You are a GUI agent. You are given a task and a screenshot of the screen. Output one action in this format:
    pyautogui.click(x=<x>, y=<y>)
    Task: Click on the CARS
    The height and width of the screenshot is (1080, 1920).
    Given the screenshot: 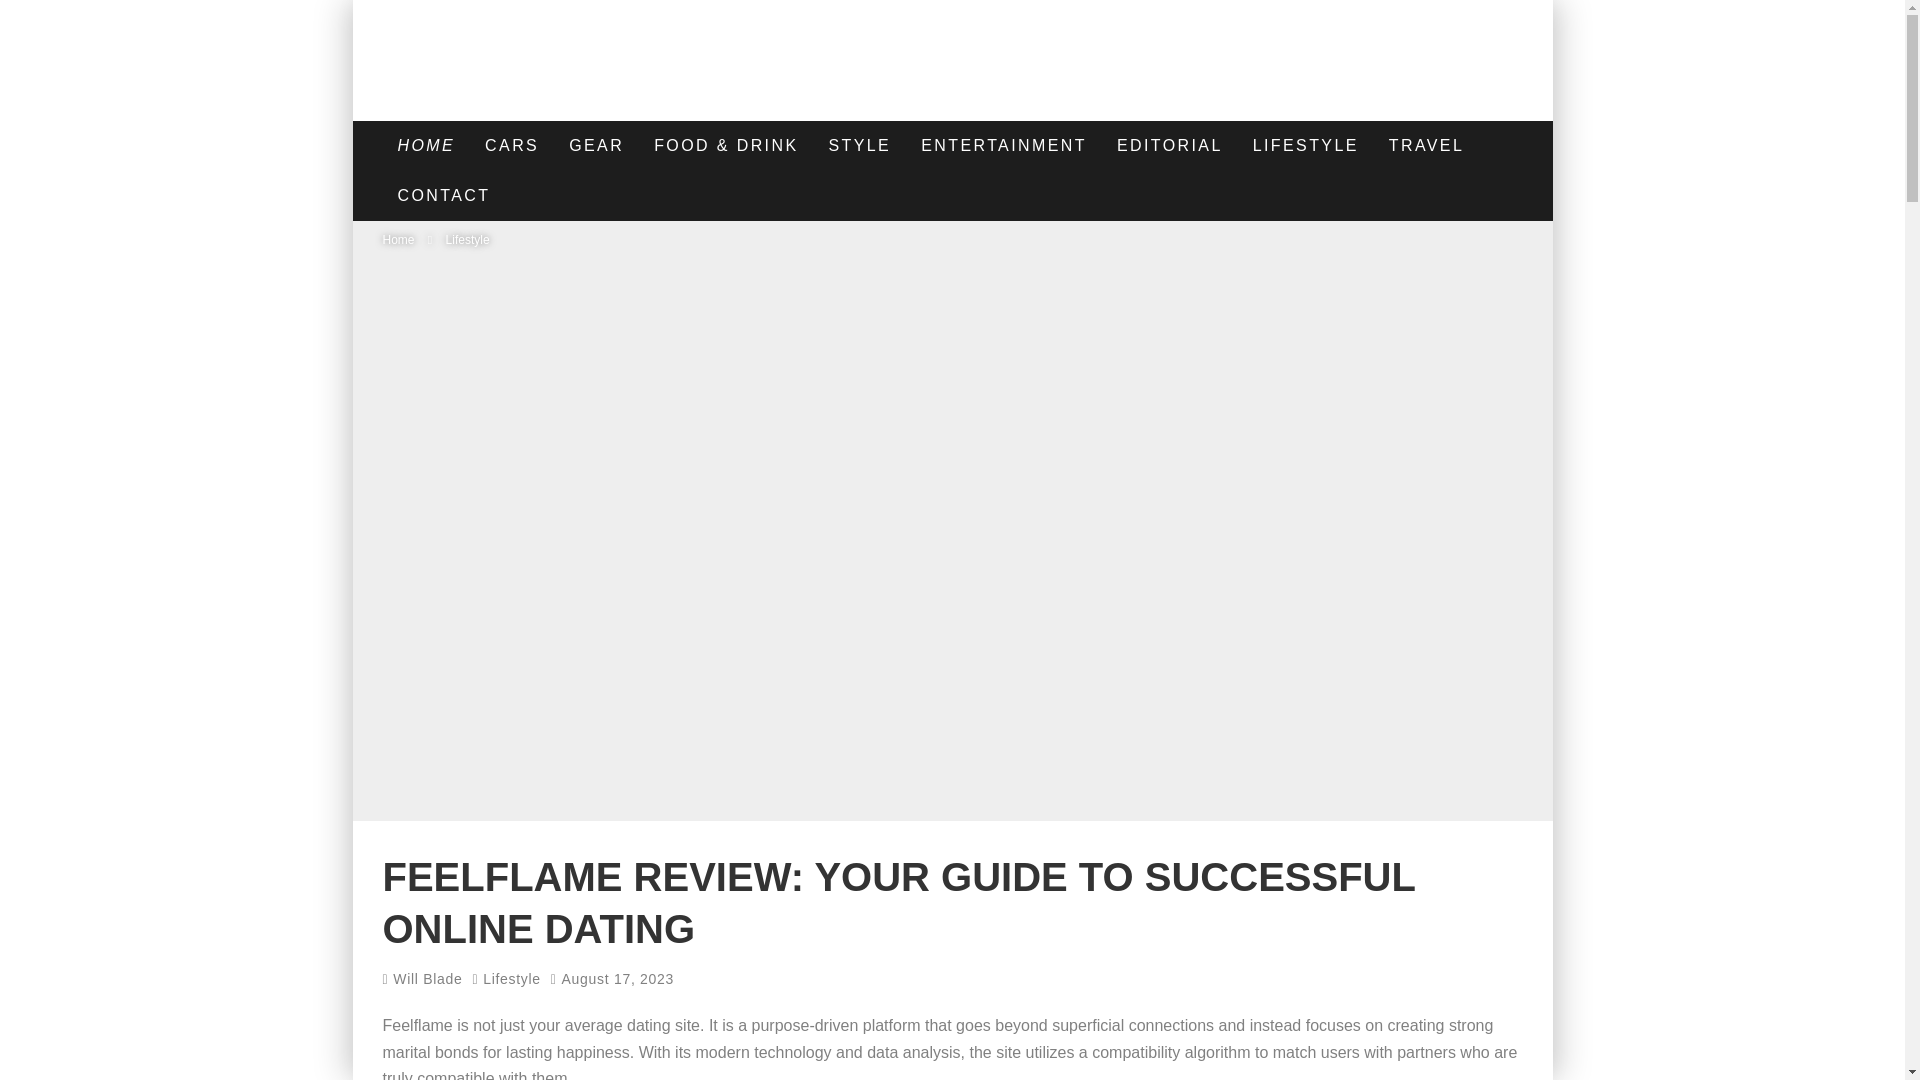 What is the action you would take?
    pyautogui.click(x=512, y=145)
    